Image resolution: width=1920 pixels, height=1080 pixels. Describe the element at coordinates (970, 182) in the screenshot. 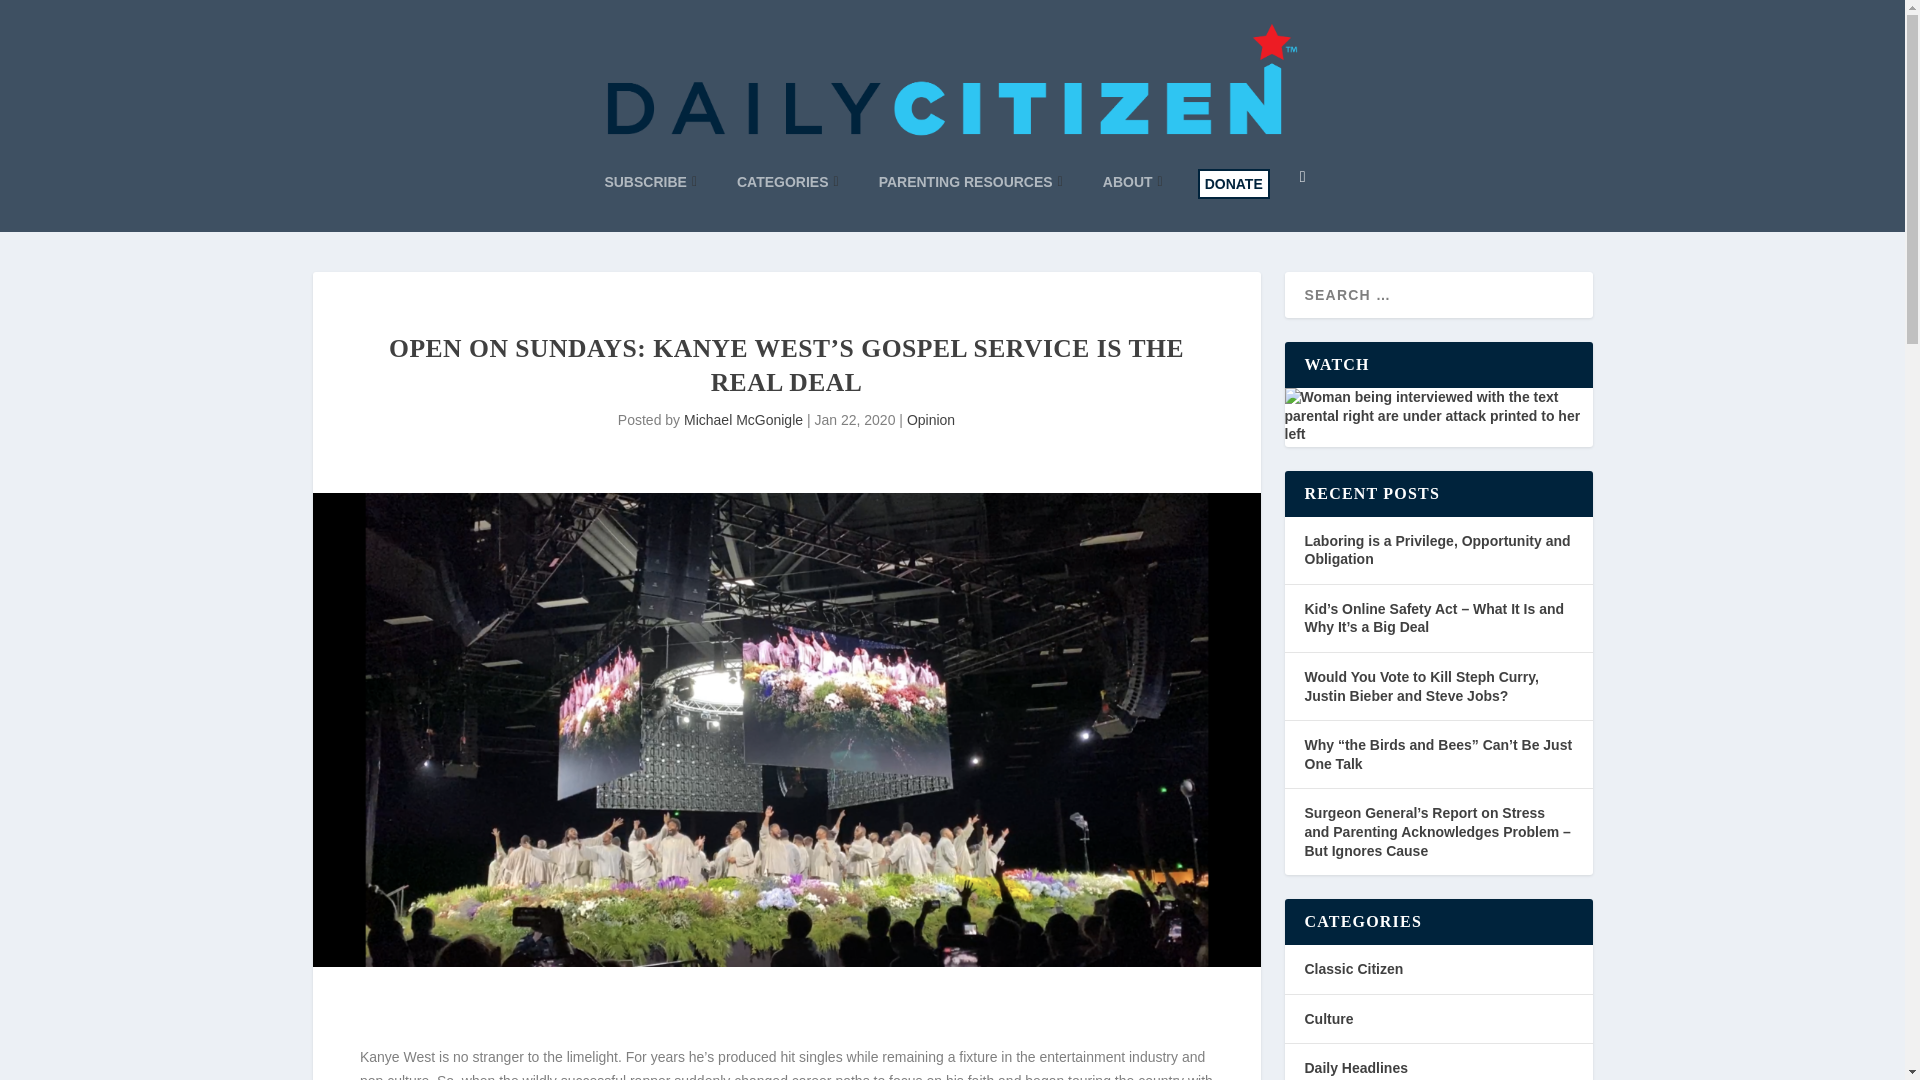

I see `PARENTING RESOURCES` at that location.